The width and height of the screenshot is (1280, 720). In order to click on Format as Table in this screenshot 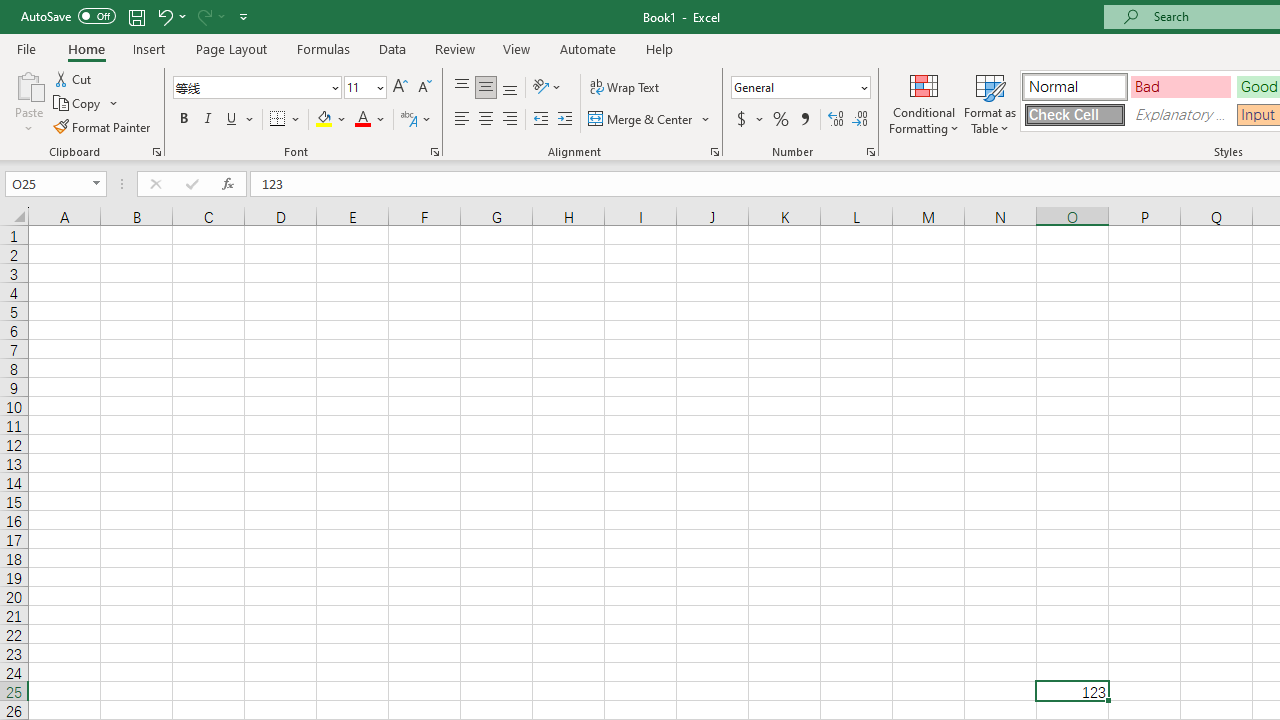, I will do `click(990, 102)`.